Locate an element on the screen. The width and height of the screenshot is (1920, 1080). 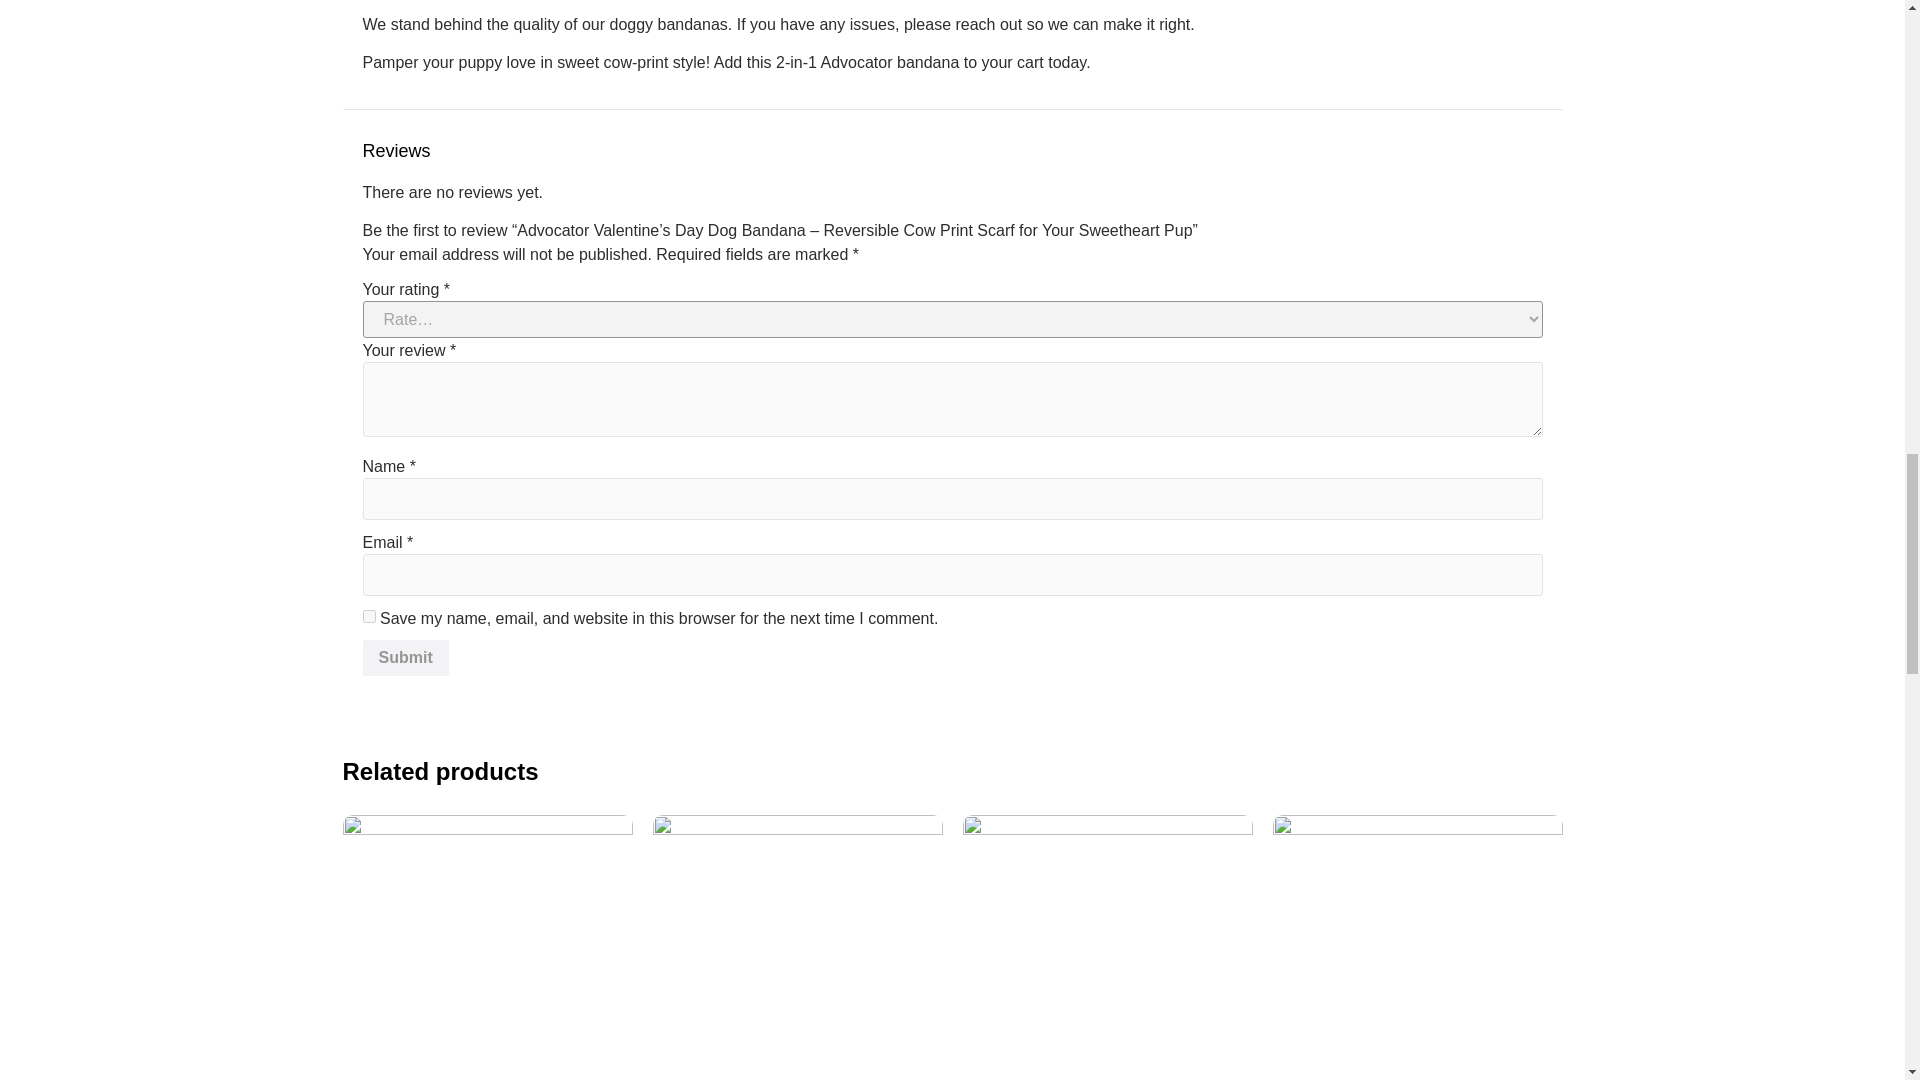
yes is located at coordinates (368, 616).